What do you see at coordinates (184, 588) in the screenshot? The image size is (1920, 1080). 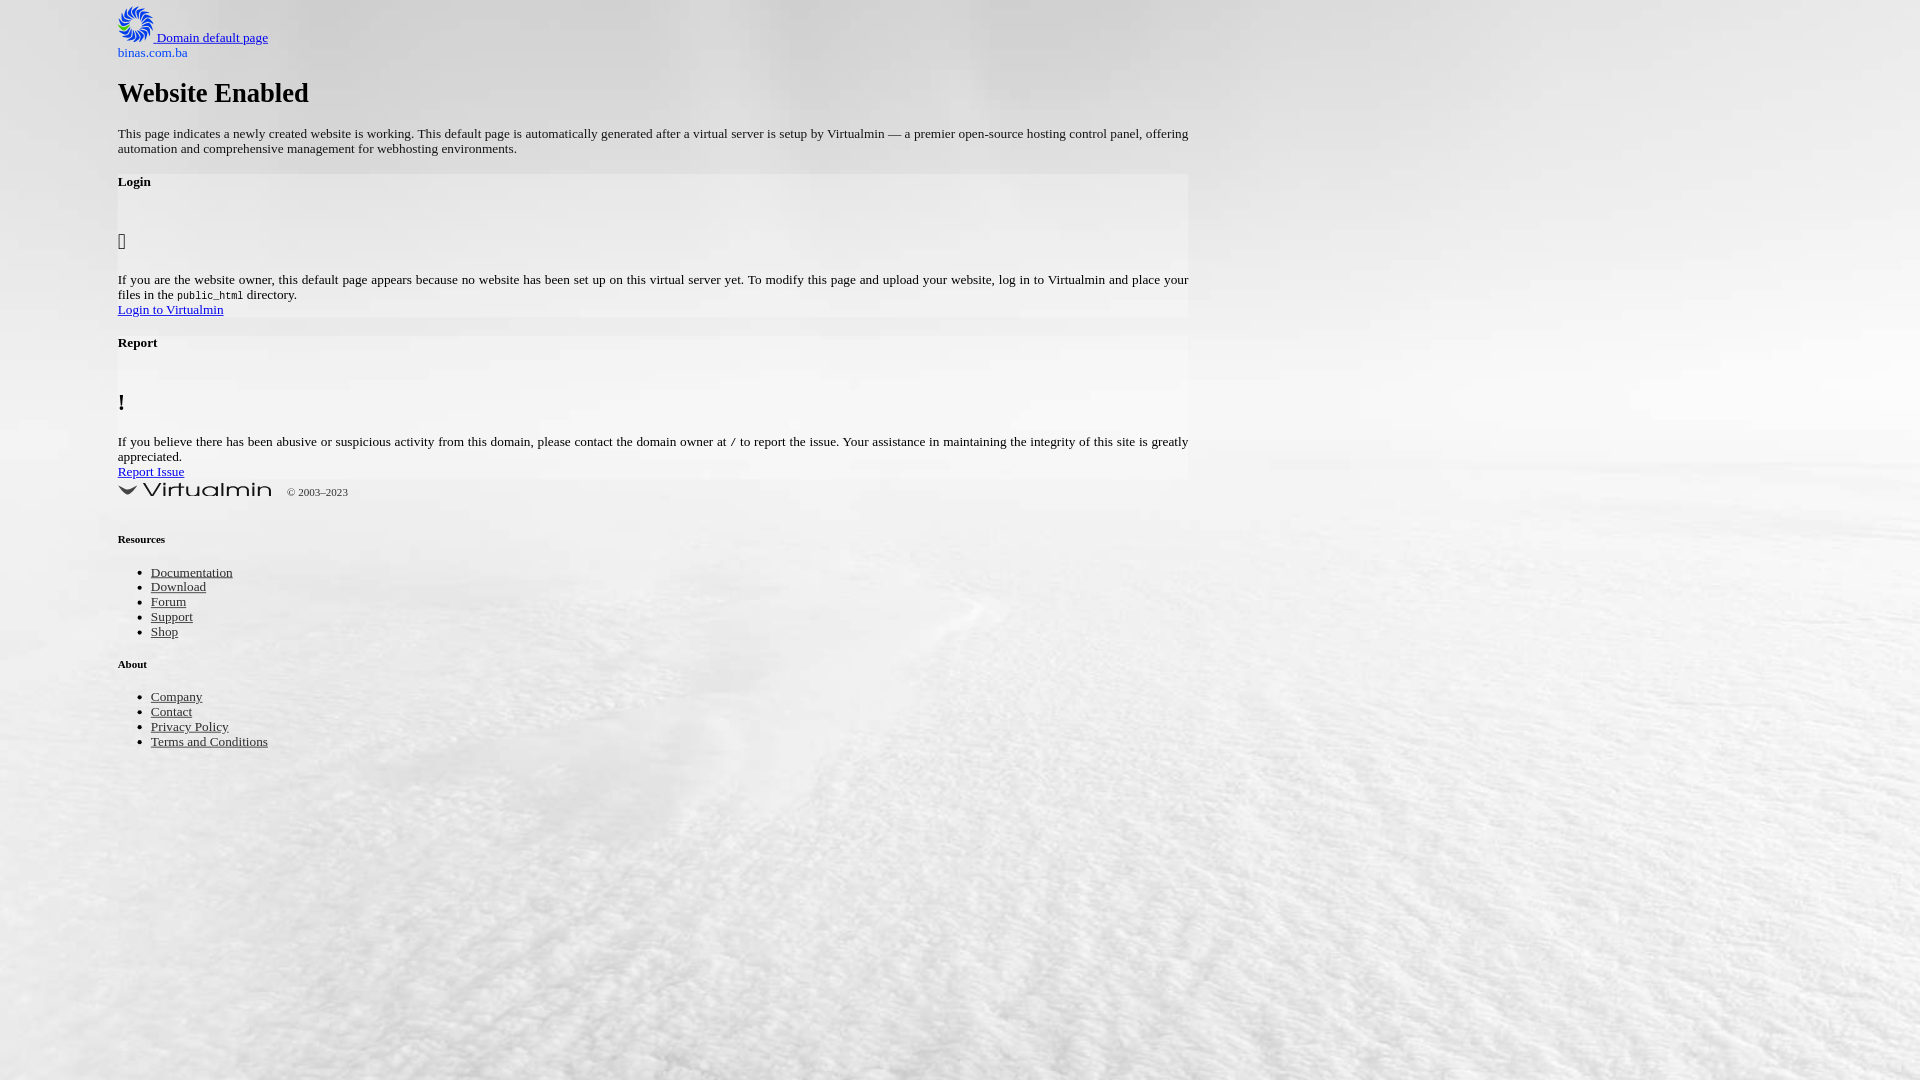 I see `Download` at bounding box center [184, 588].